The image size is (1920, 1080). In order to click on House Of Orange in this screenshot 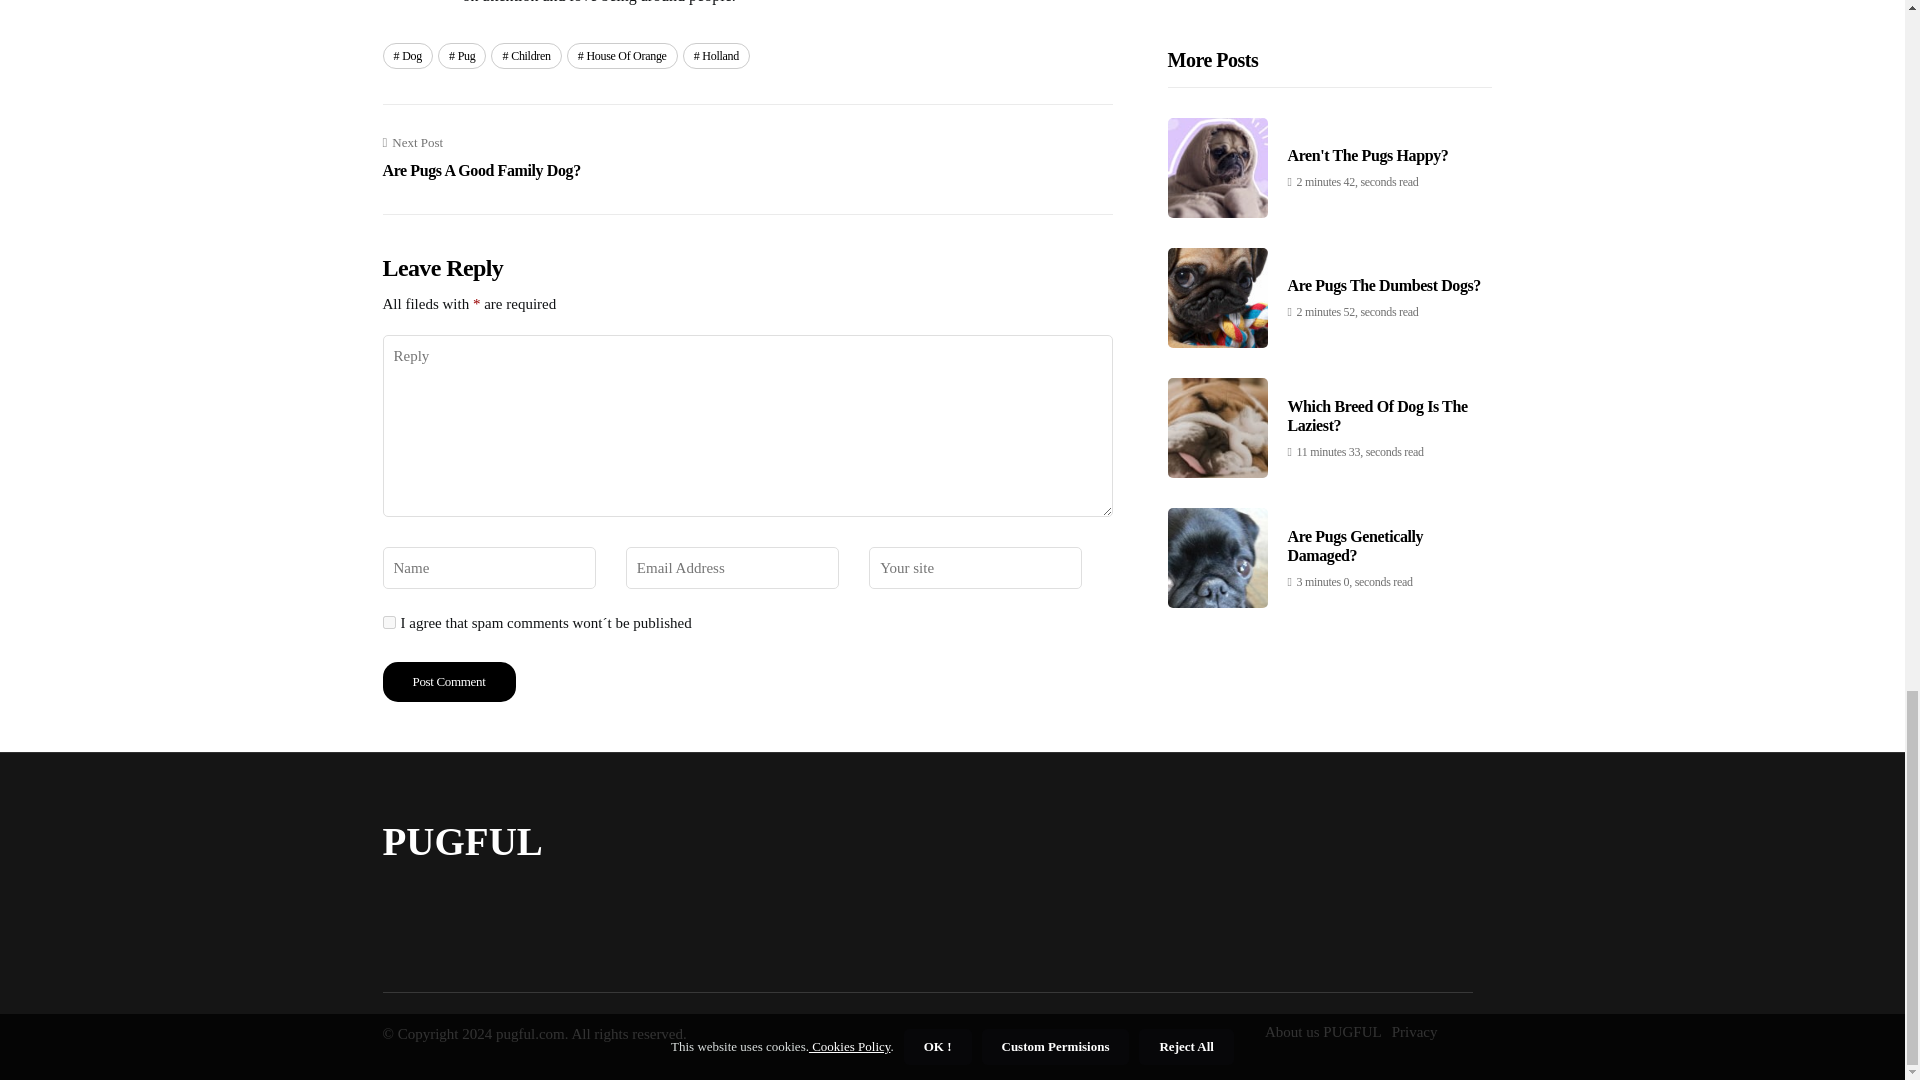, I will do `click(526, 56)`.